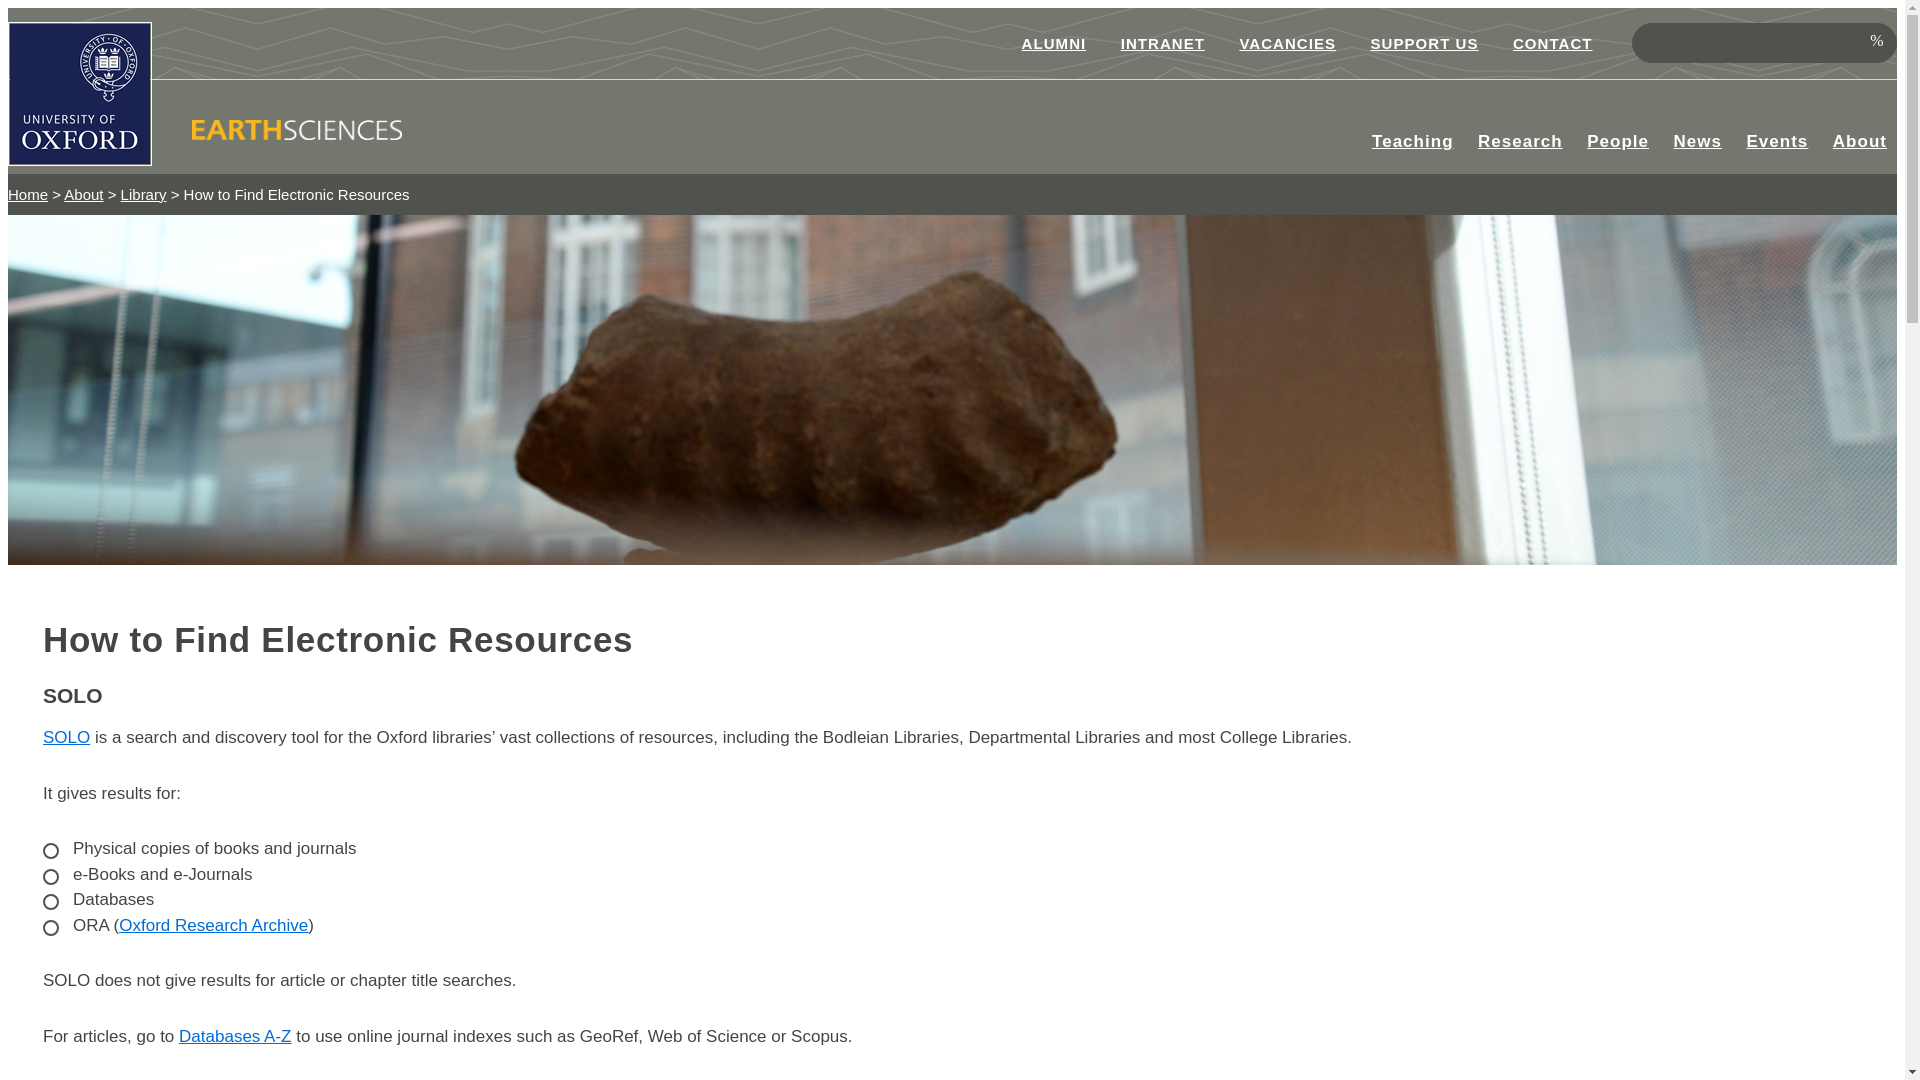 Image resolution: width=1920 pixels, height=1080 pixels. Describe the element at coordinates (1412, 142) in the screenshot. I see `Teaching` at that location.